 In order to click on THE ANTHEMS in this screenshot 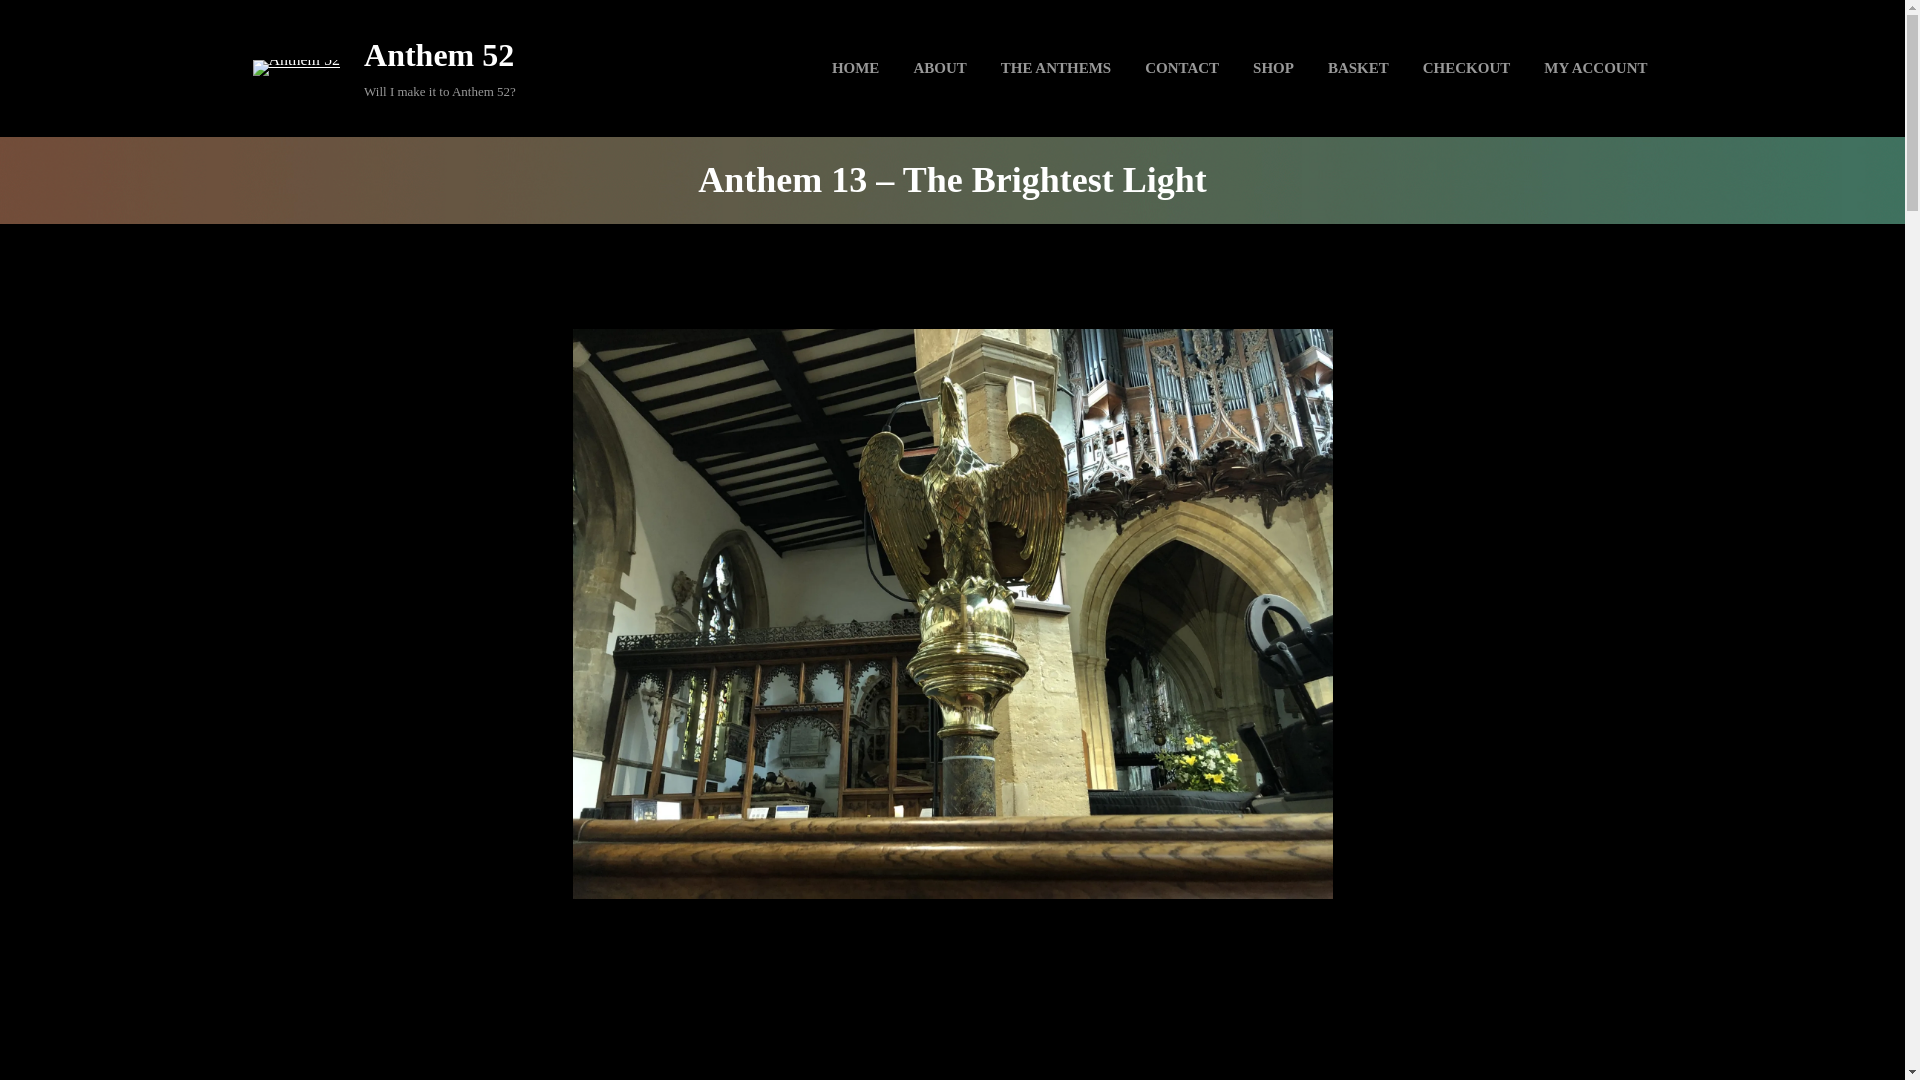, I will do `click(1056, 68)`.